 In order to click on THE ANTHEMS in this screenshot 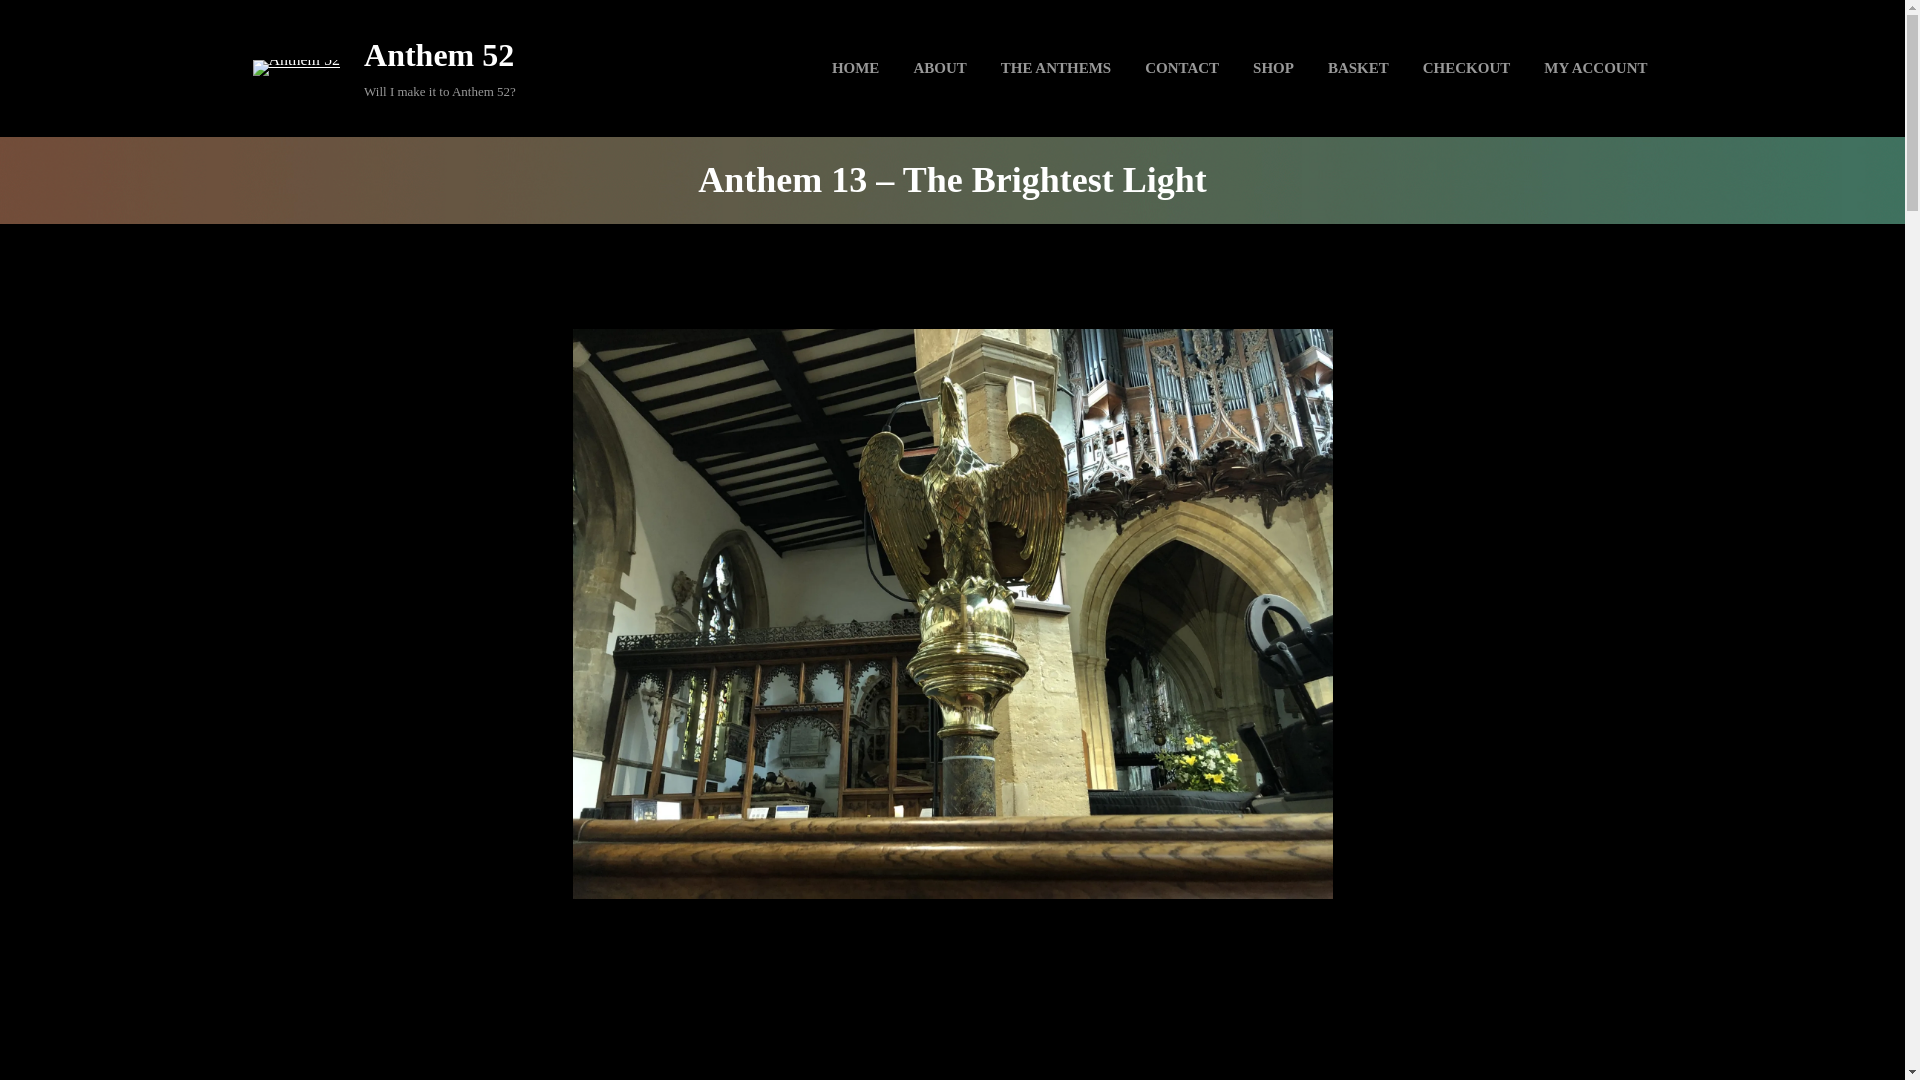, I will do `click(1056, 68)`.